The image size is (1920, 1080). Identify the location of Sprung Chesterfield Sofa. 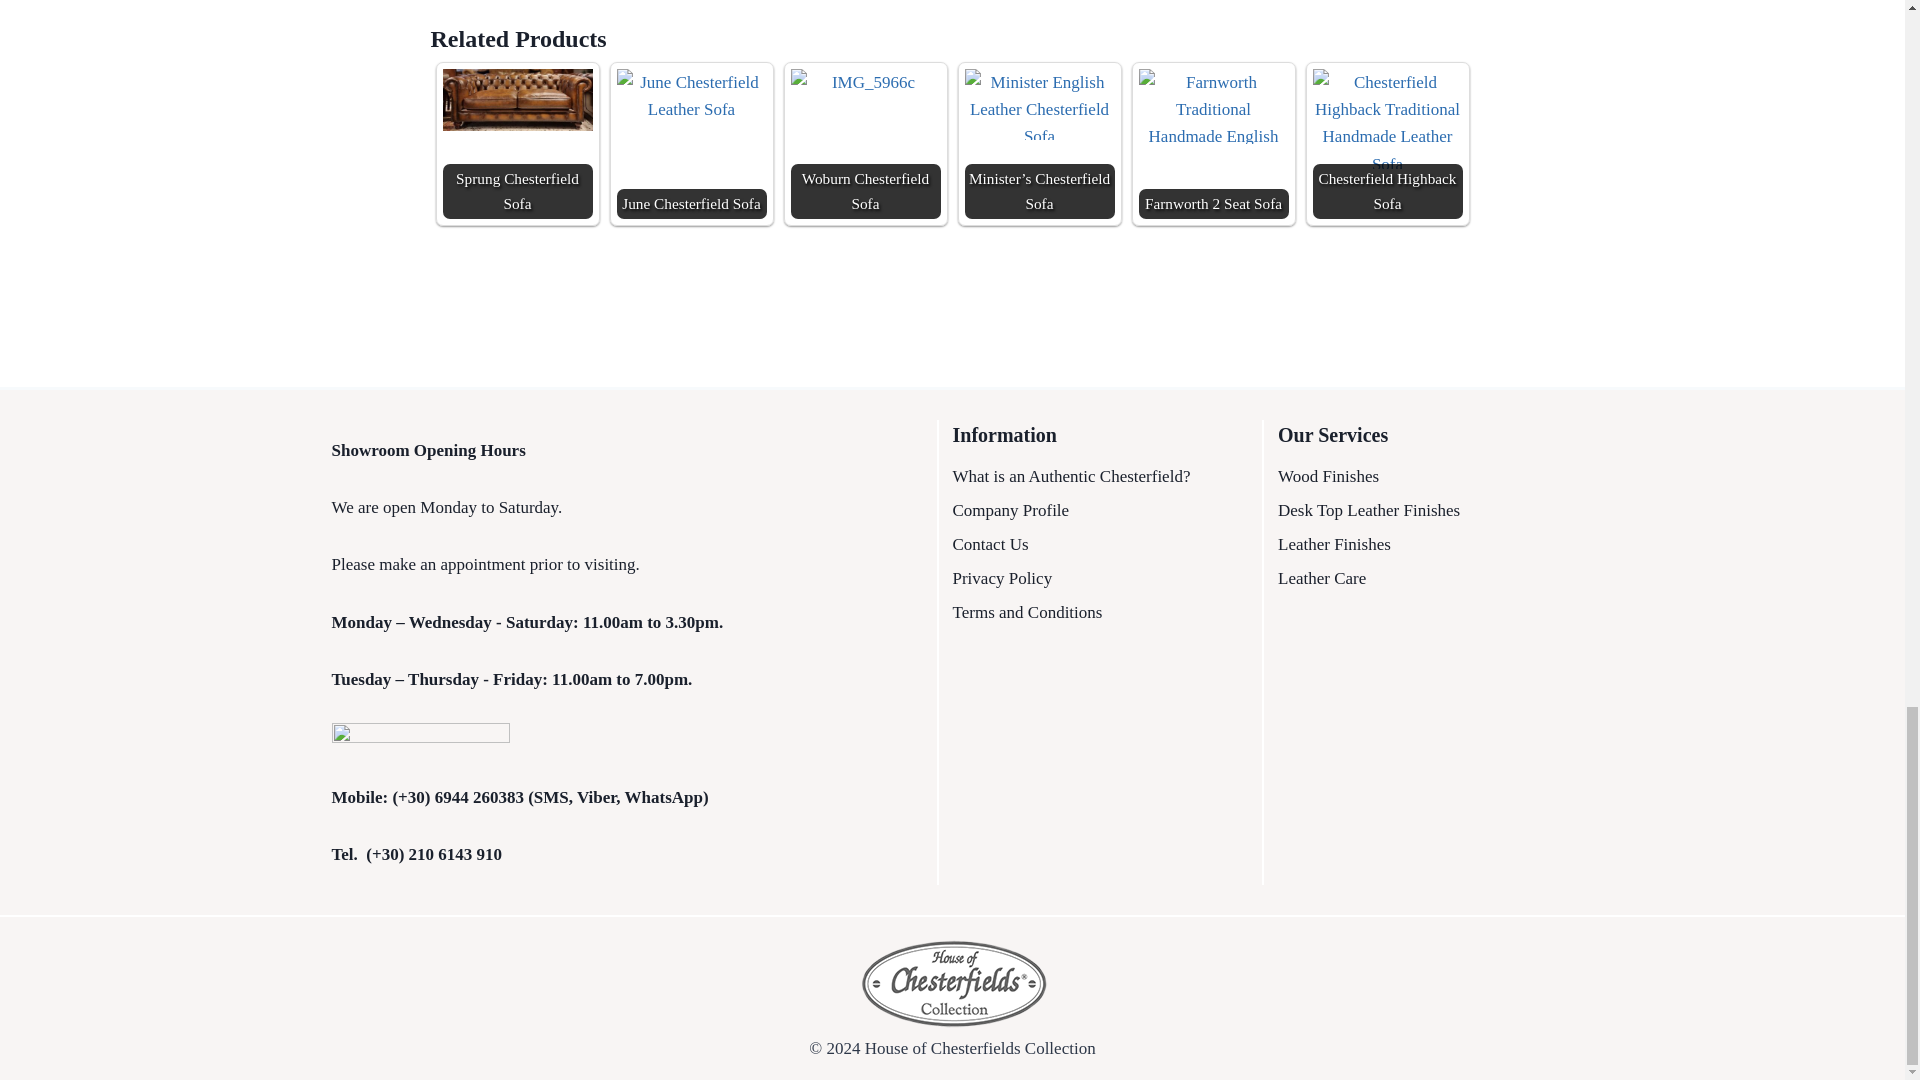
(516, 100).